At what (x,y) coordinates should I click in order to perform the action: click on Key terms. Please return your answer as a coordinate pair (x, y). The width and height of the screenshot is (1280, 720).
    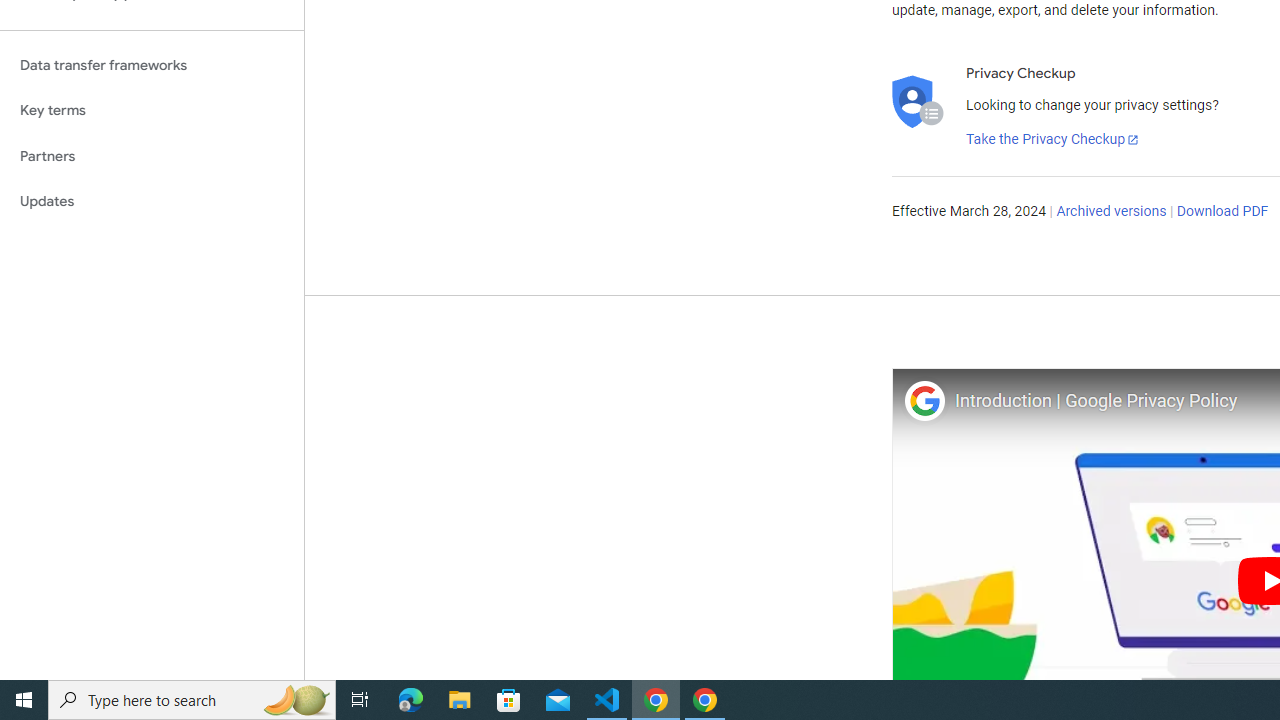
    Looking at the image, I should click on (152, 110).